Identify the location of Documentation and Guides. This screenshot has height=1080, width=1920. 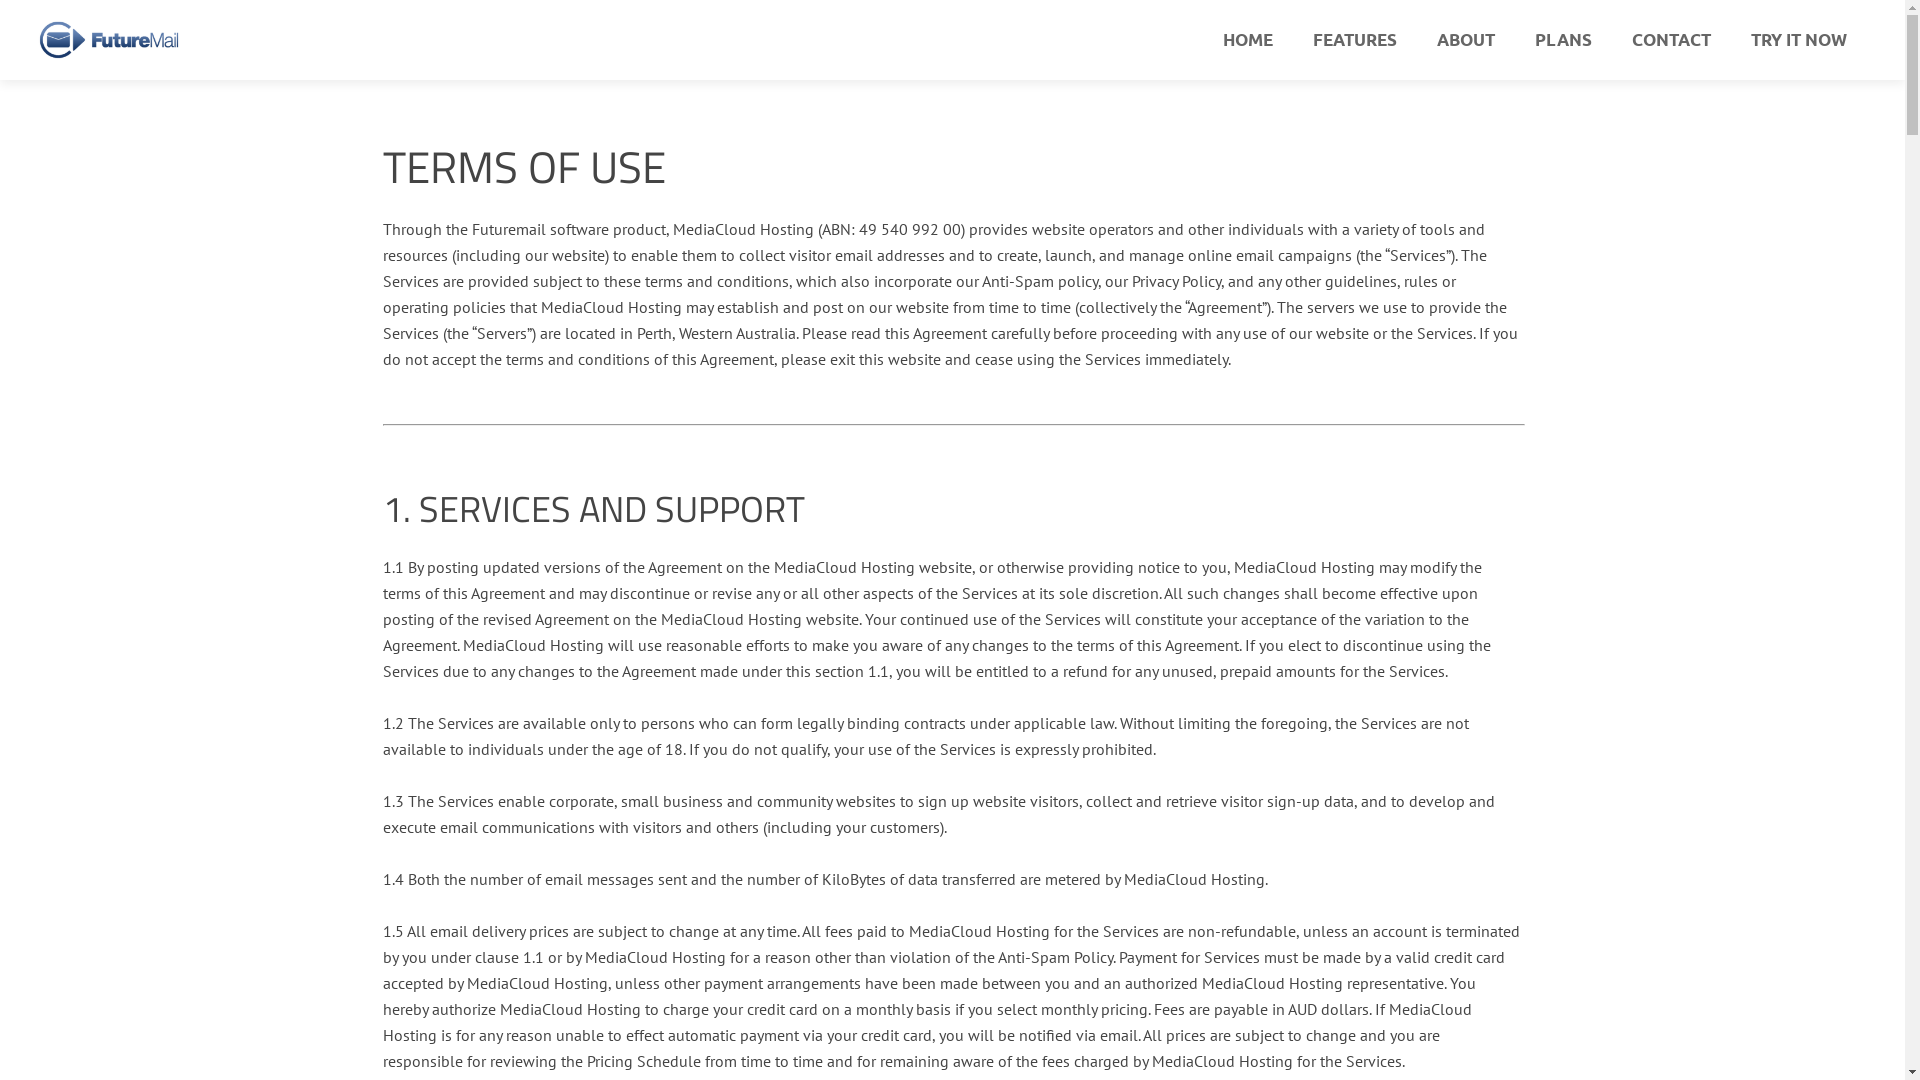
(907, 945).